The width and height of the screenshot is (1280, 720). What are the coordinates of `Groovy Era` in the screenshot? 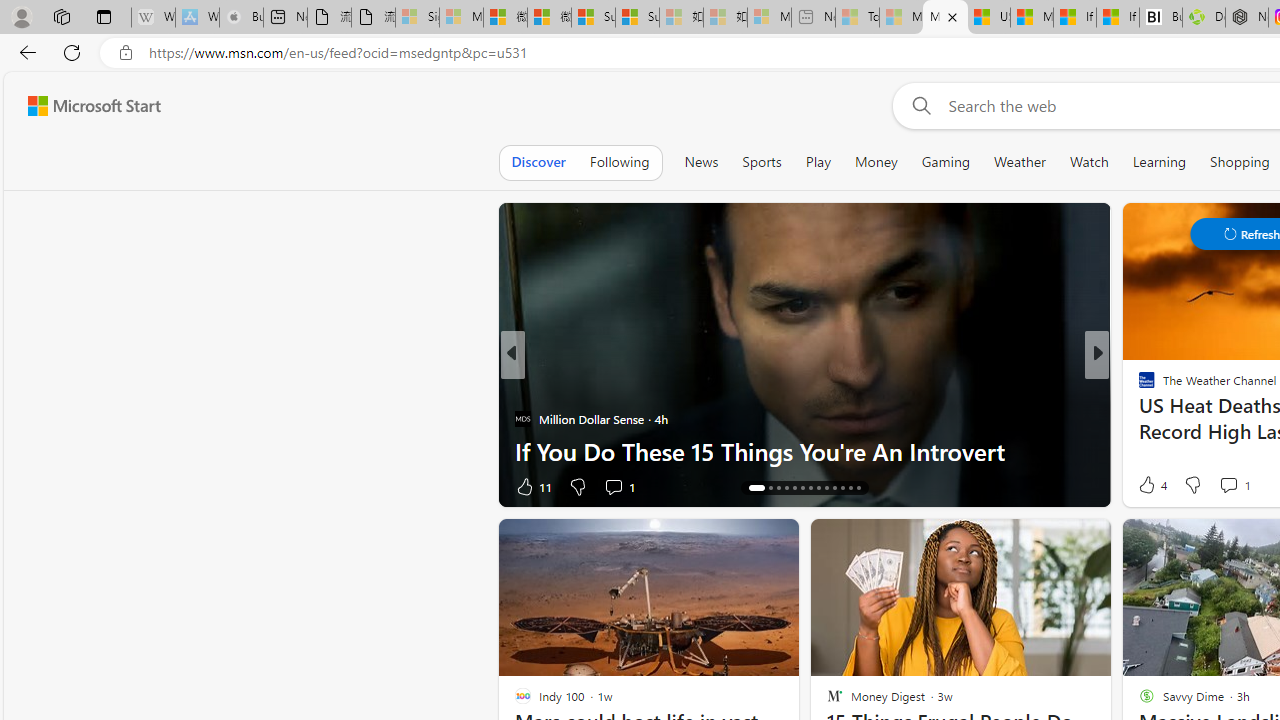 It's located at (1138, 418).